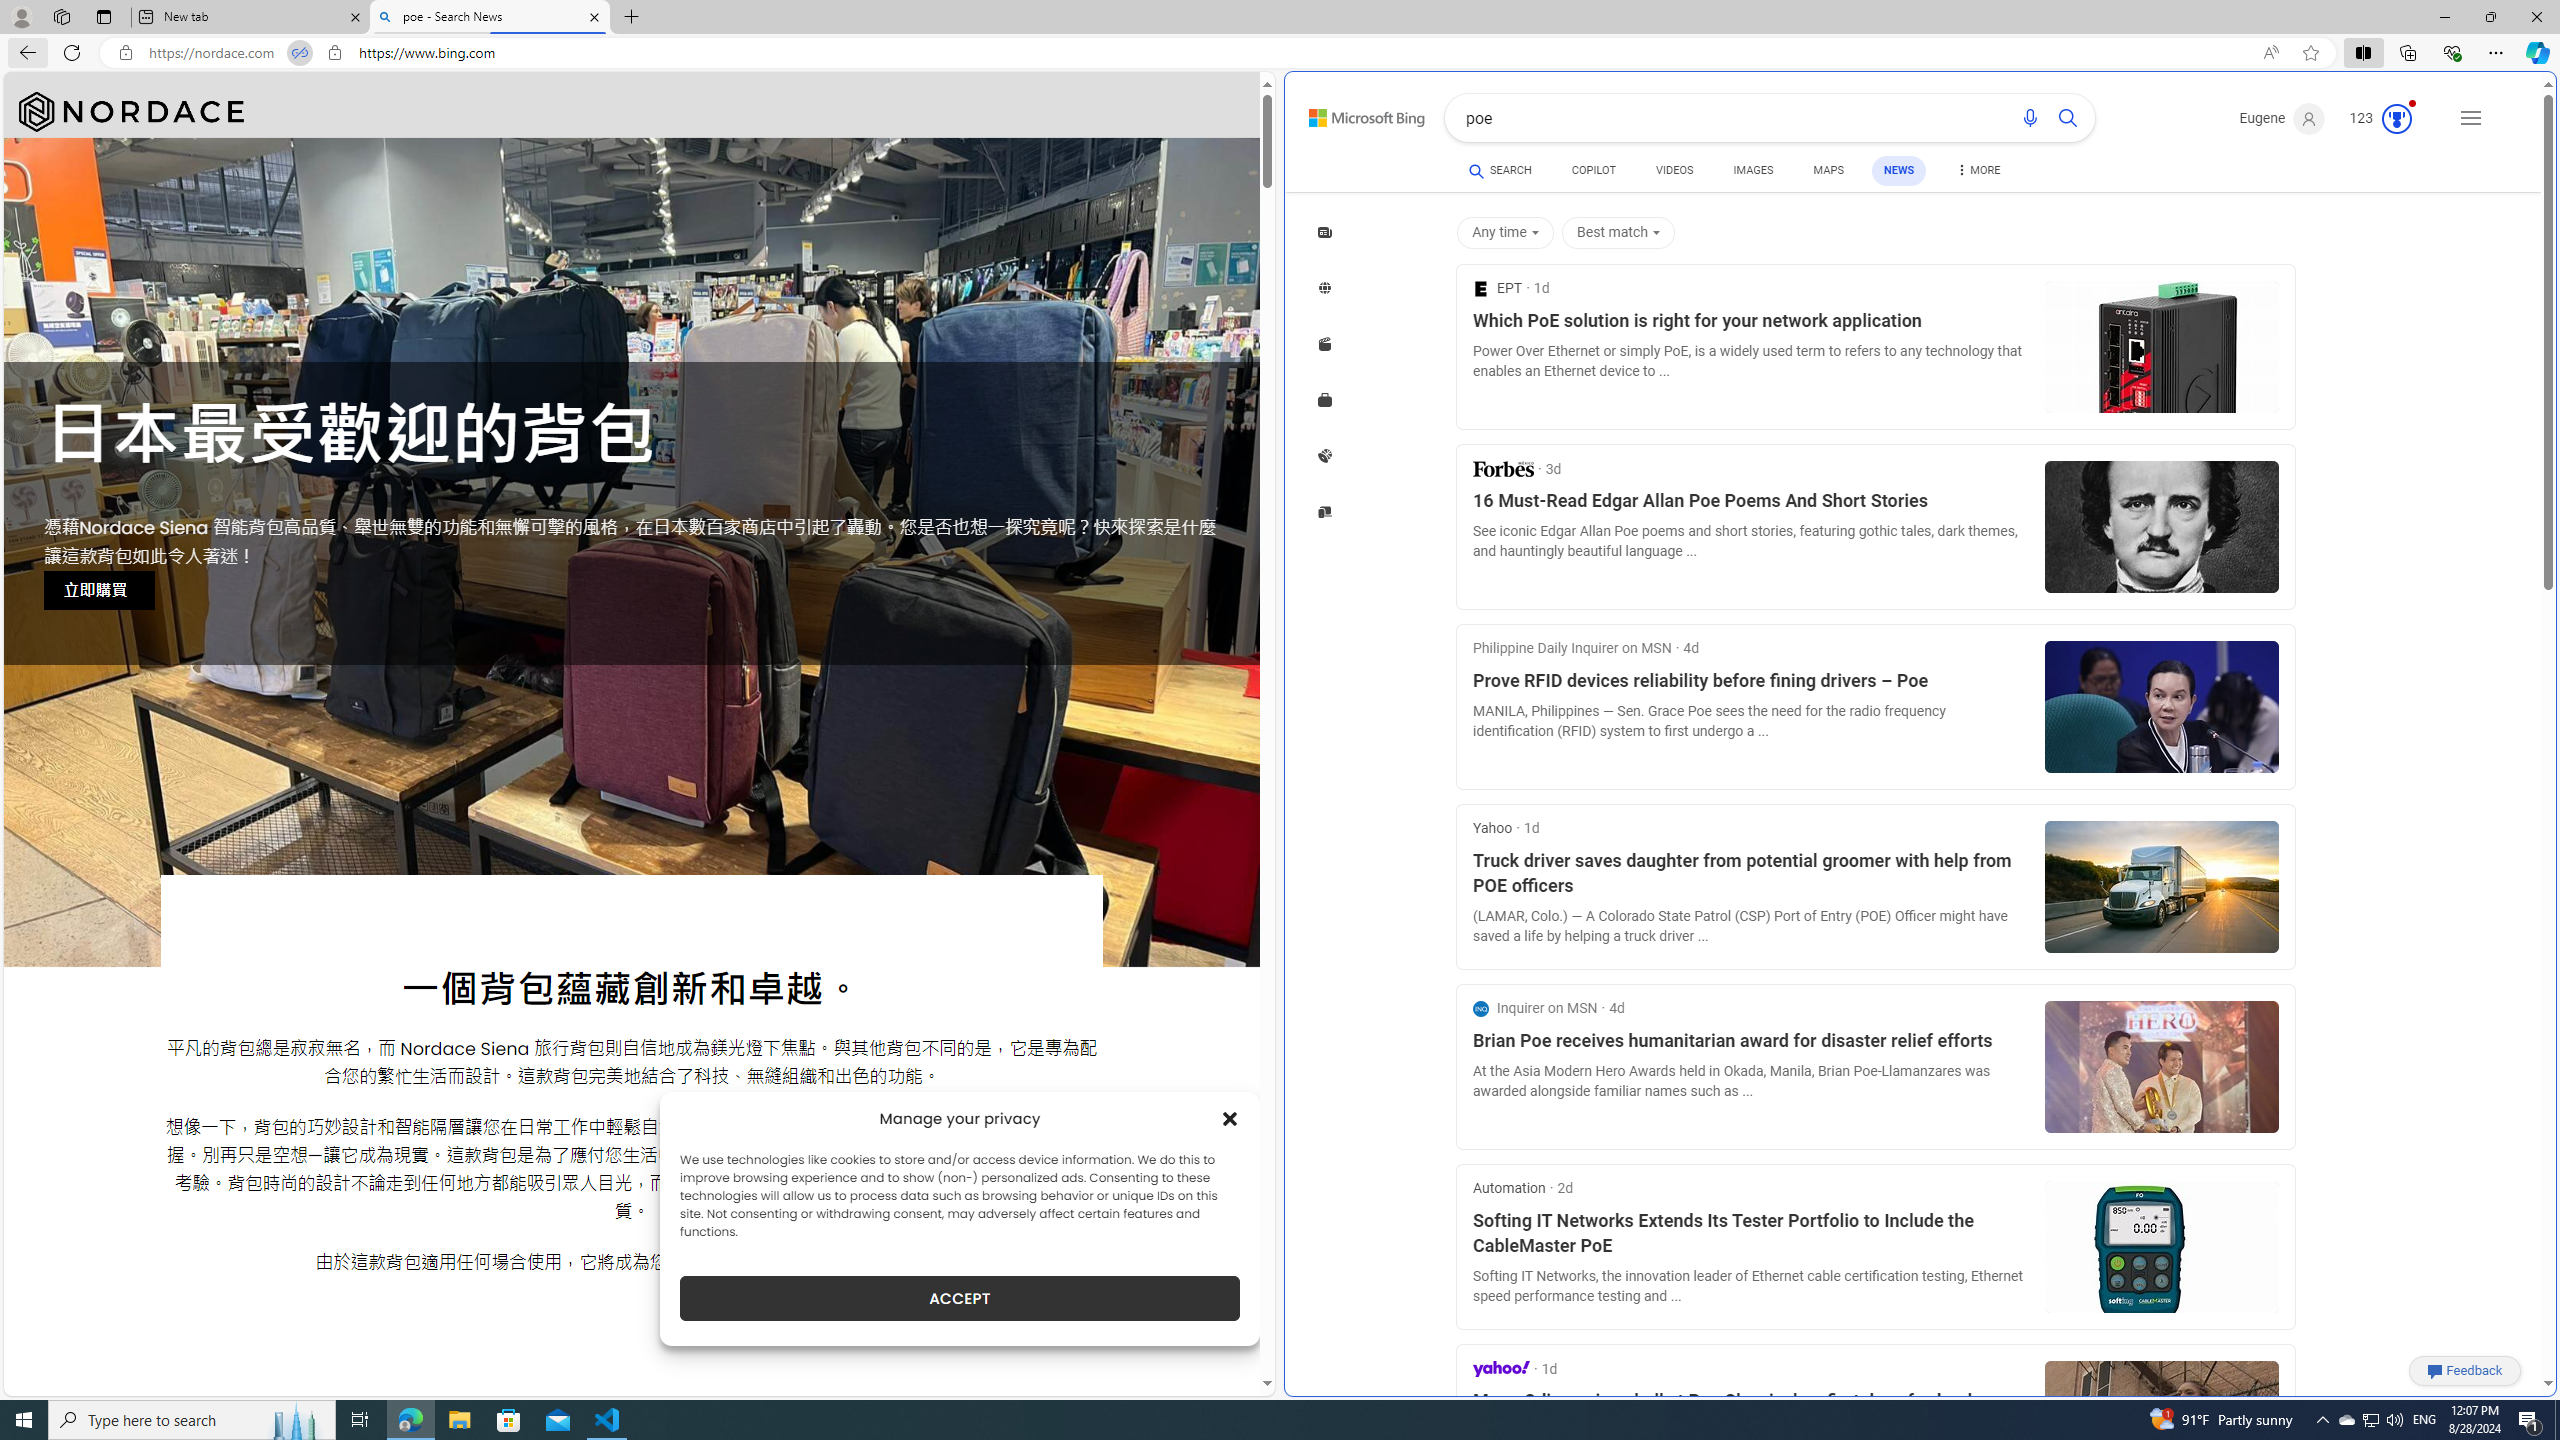  Describe the element at coordinates (2068, 118) in the screenshot. I see `Search button` at that location.